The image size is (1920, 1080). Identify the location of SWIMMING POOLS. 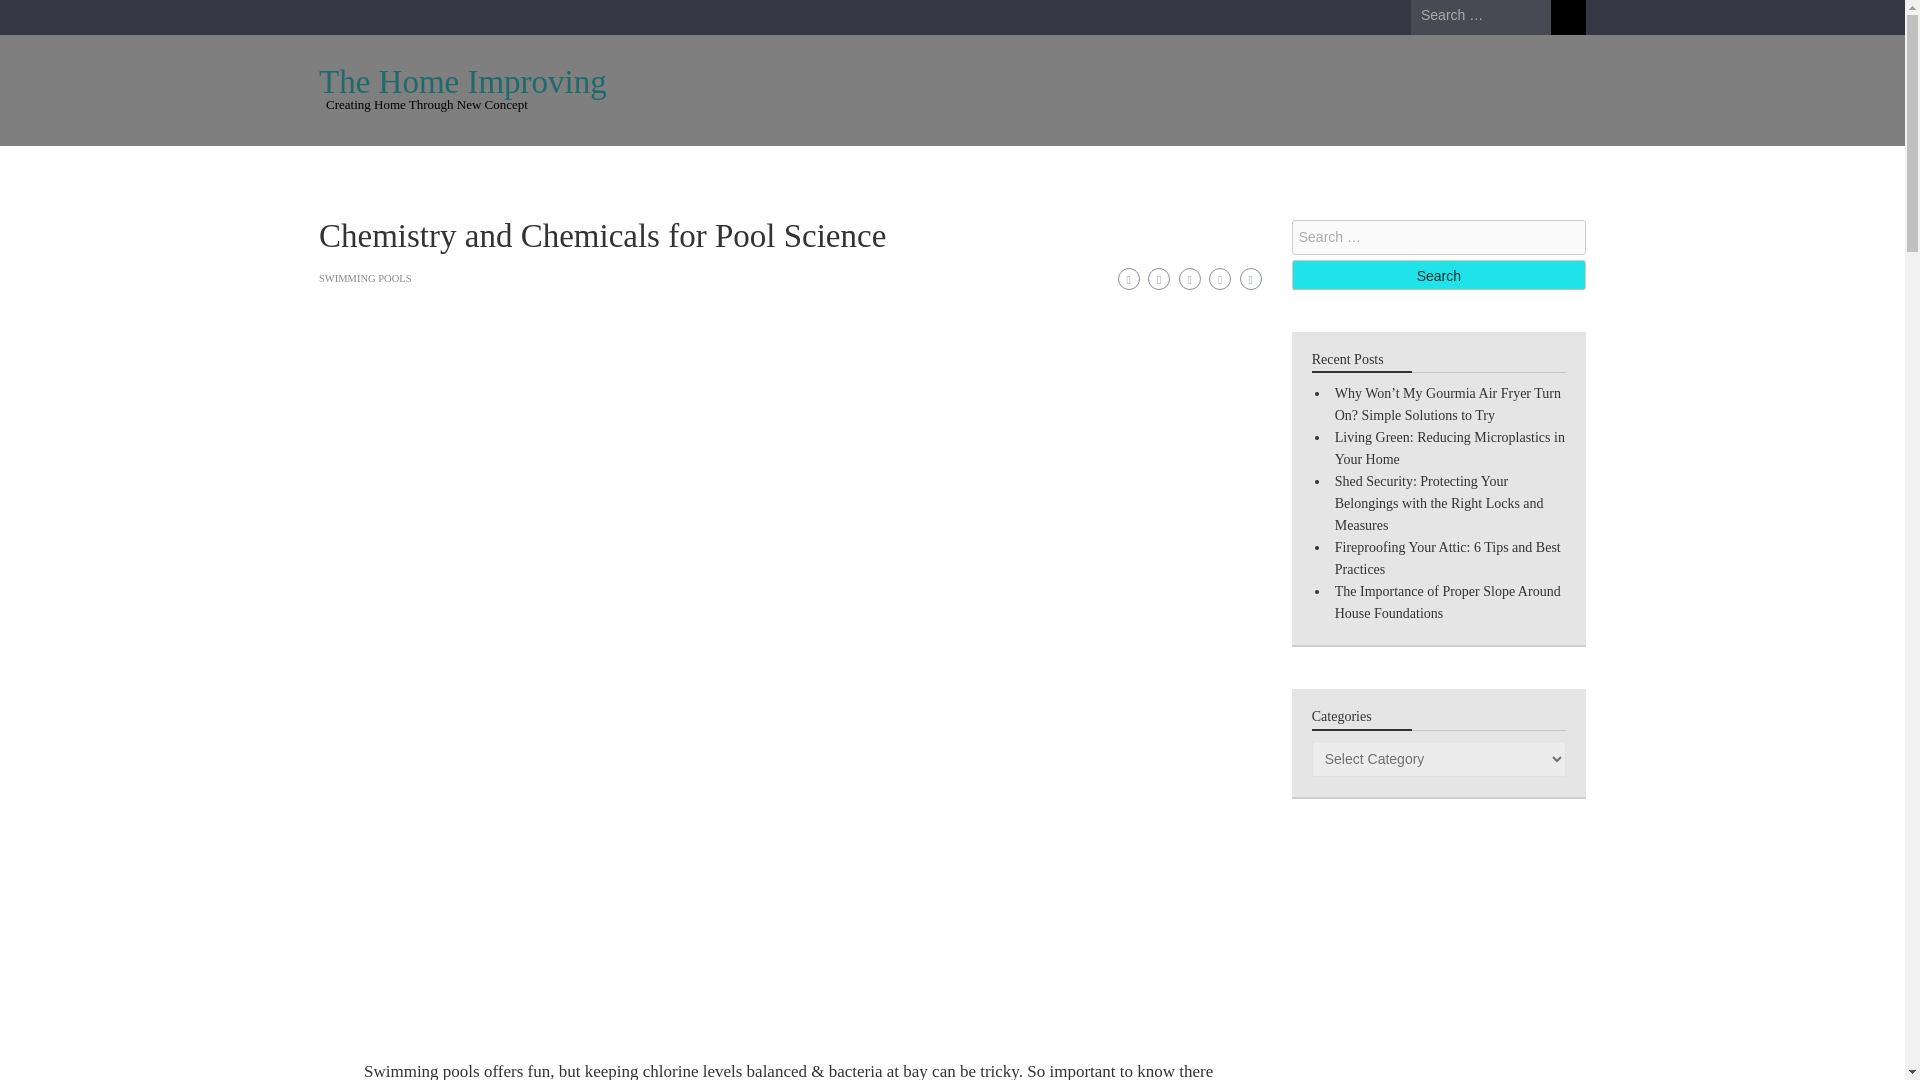
(364, 278).